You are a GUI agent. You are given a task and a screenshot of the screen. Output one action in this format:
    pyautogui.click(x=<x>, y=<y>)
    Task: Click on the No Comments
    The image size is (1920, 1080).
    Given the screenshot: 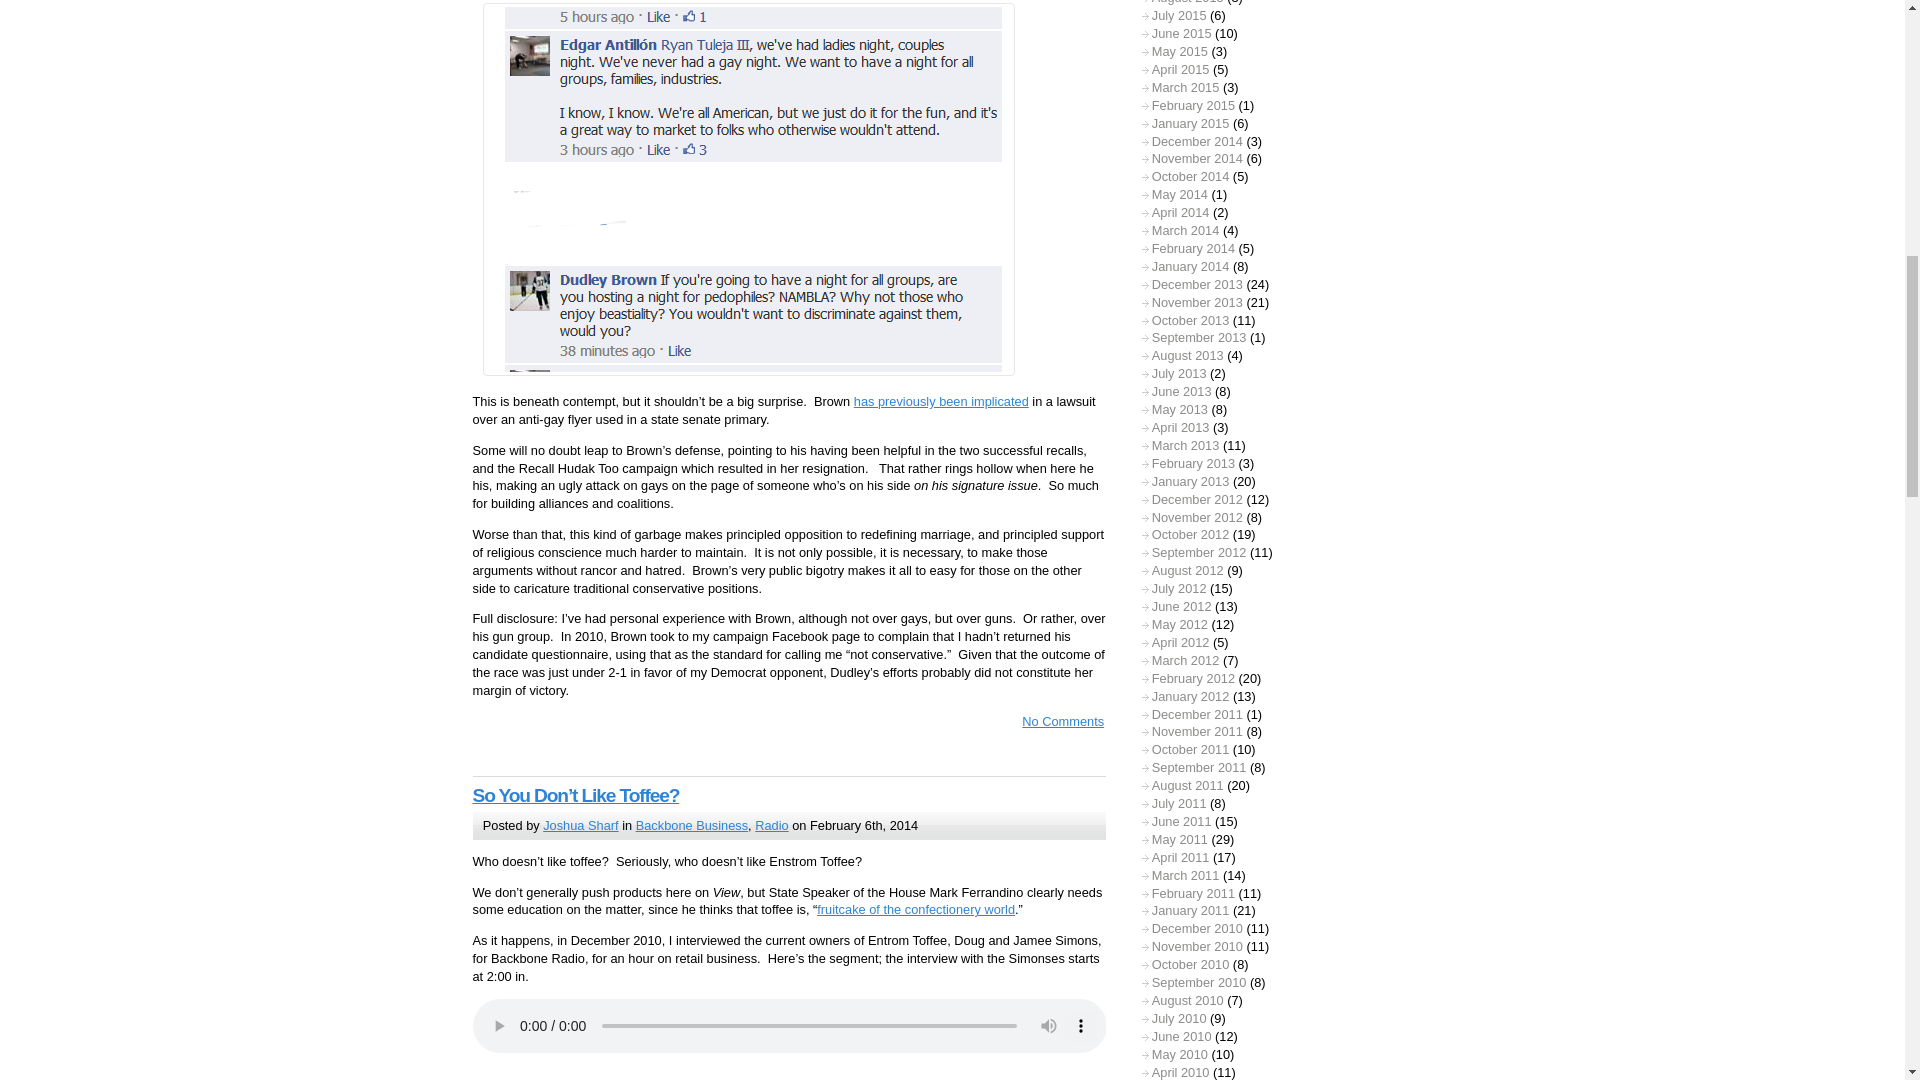 What is the action you would take?
    pyautogui.click(x=1054, y=721)
    